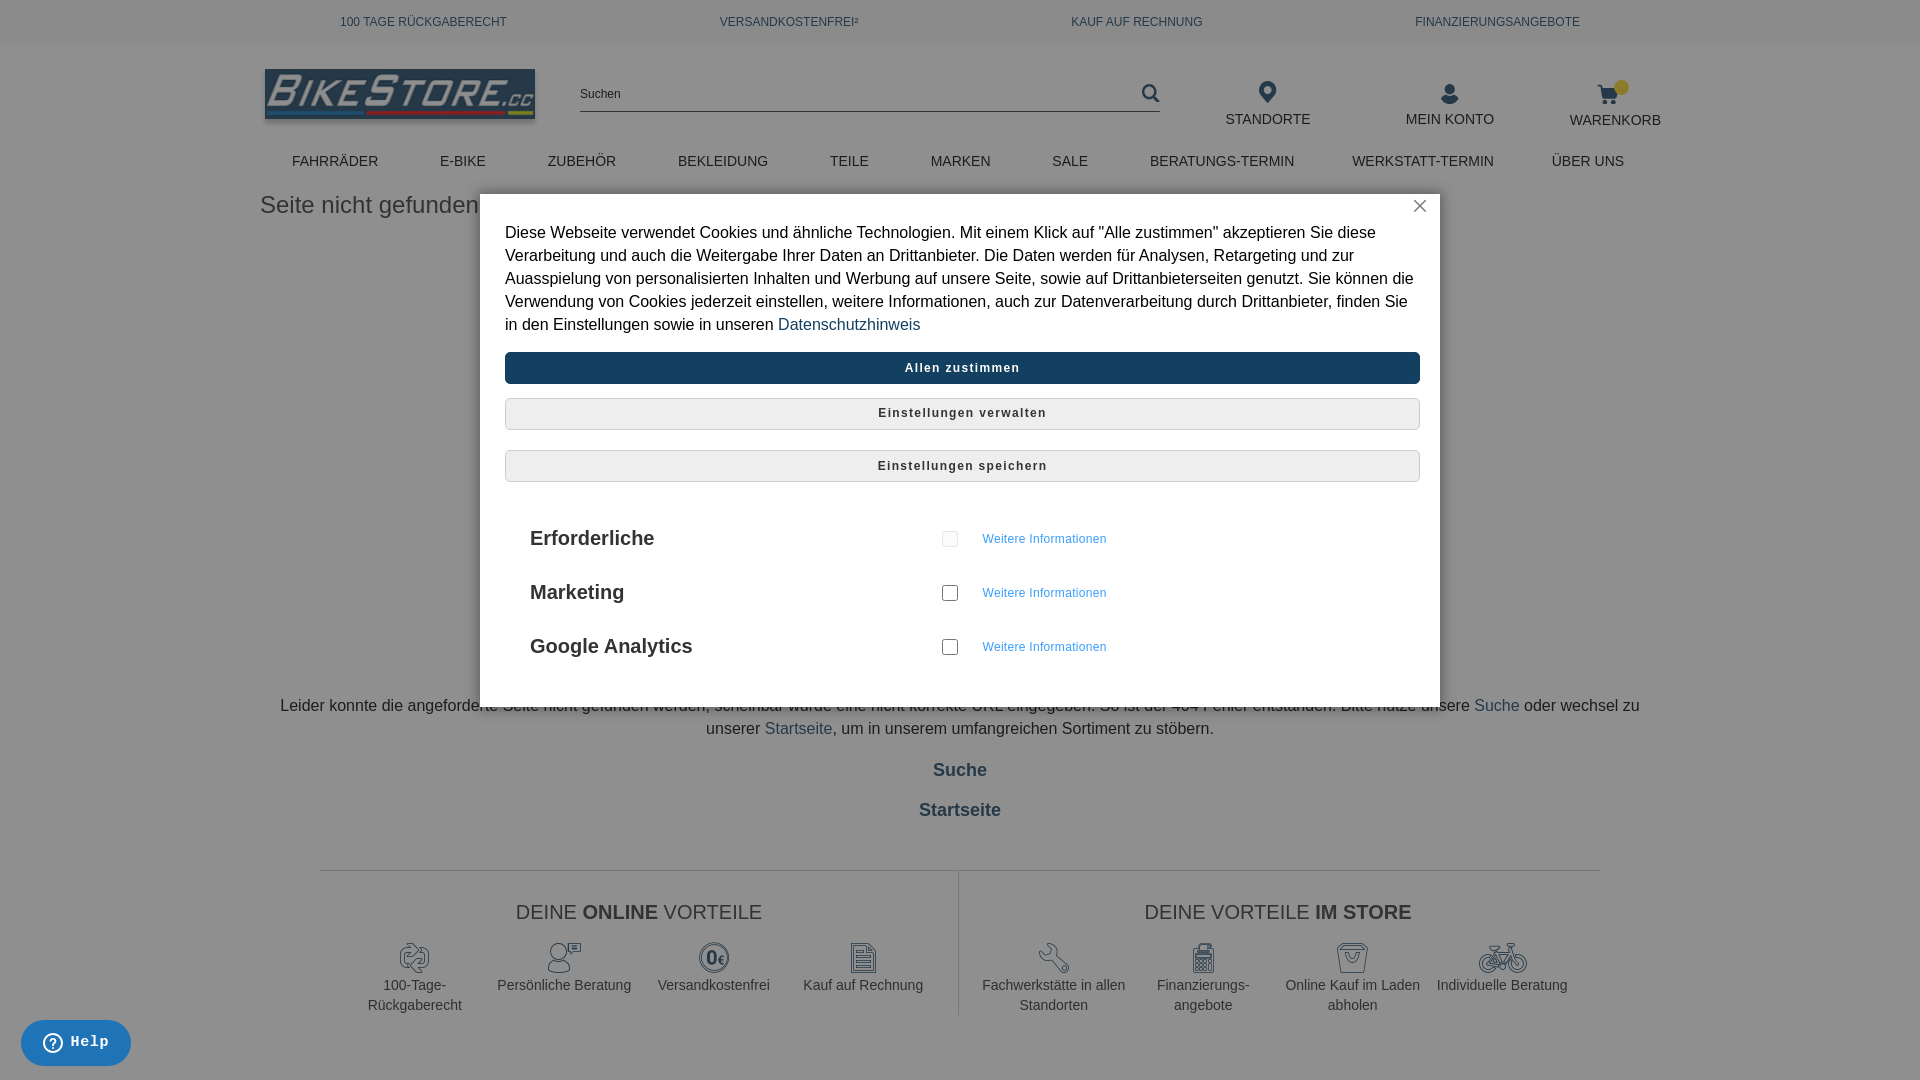  Describe the element at coordinates (799, 728) in the screenshot. I see `Startseite` at that location.